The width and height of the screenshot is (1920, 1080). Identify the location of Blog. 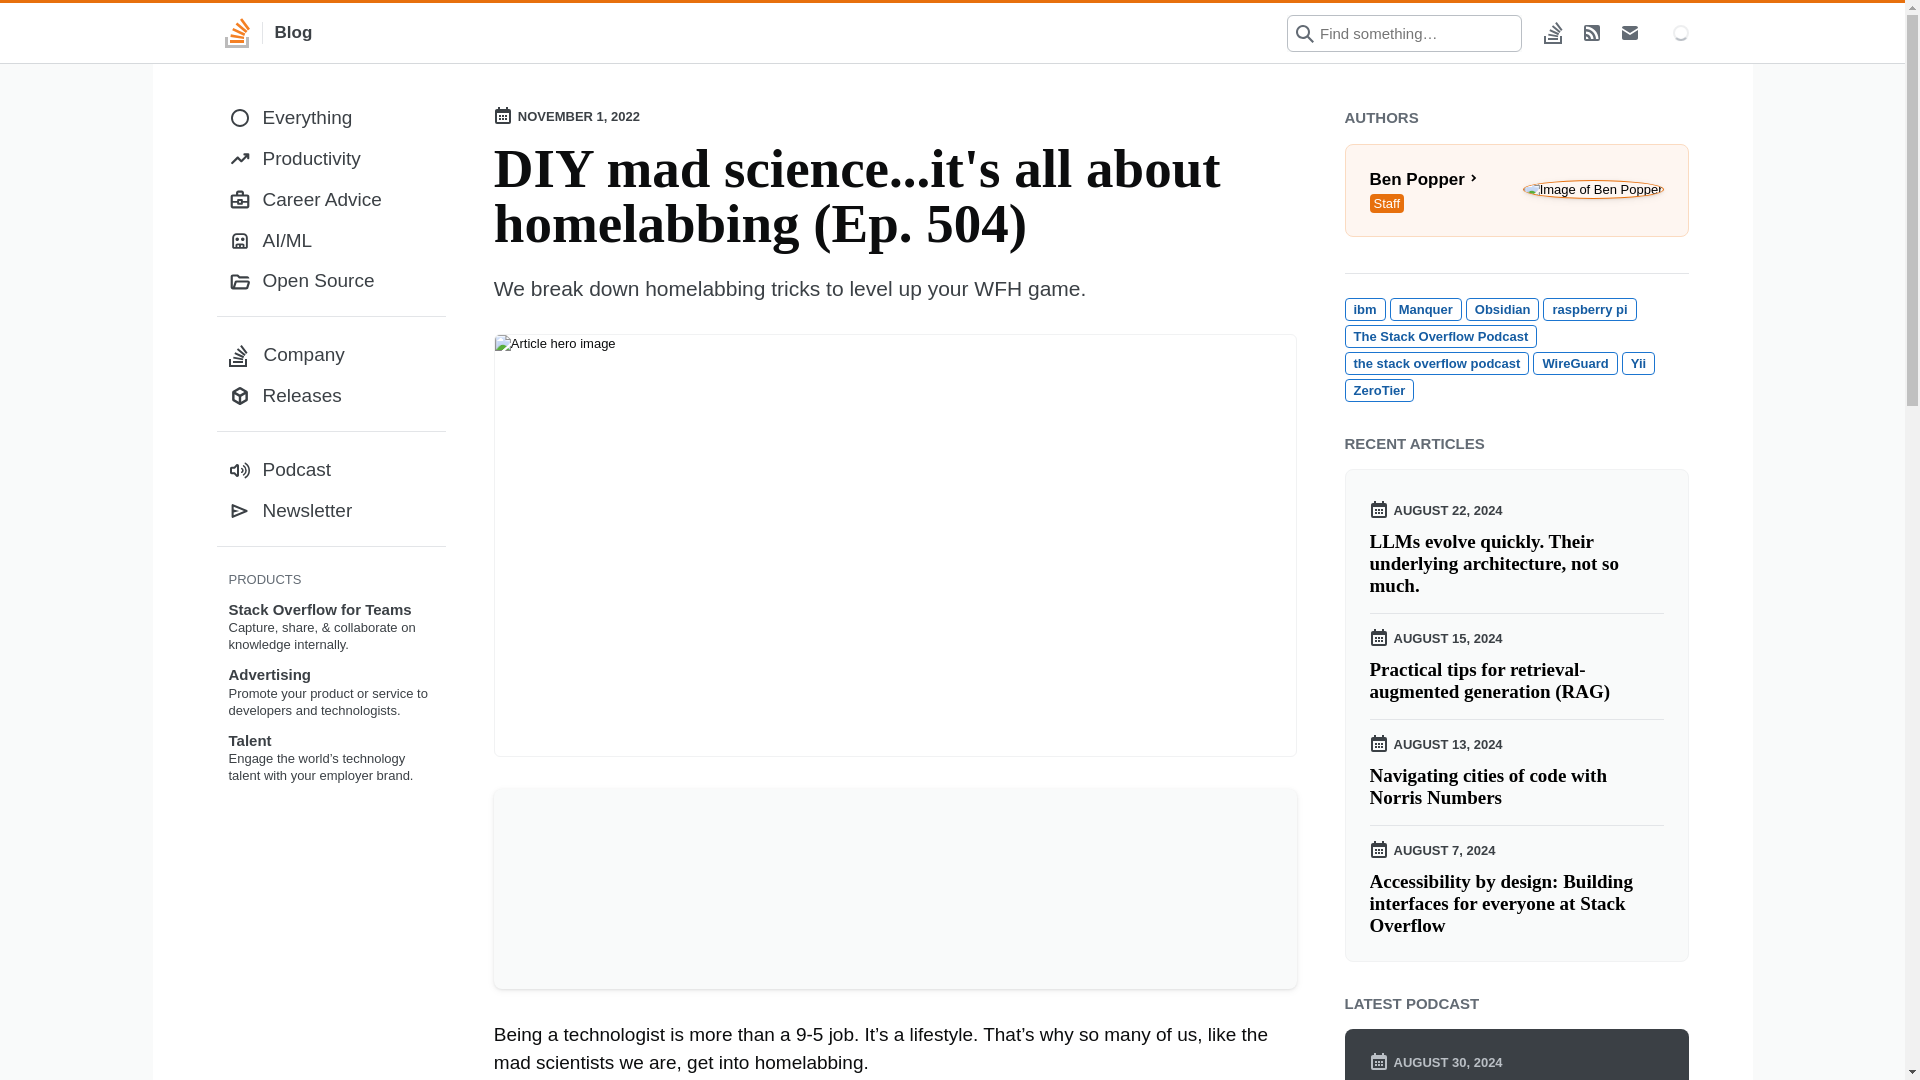
(330, 511).